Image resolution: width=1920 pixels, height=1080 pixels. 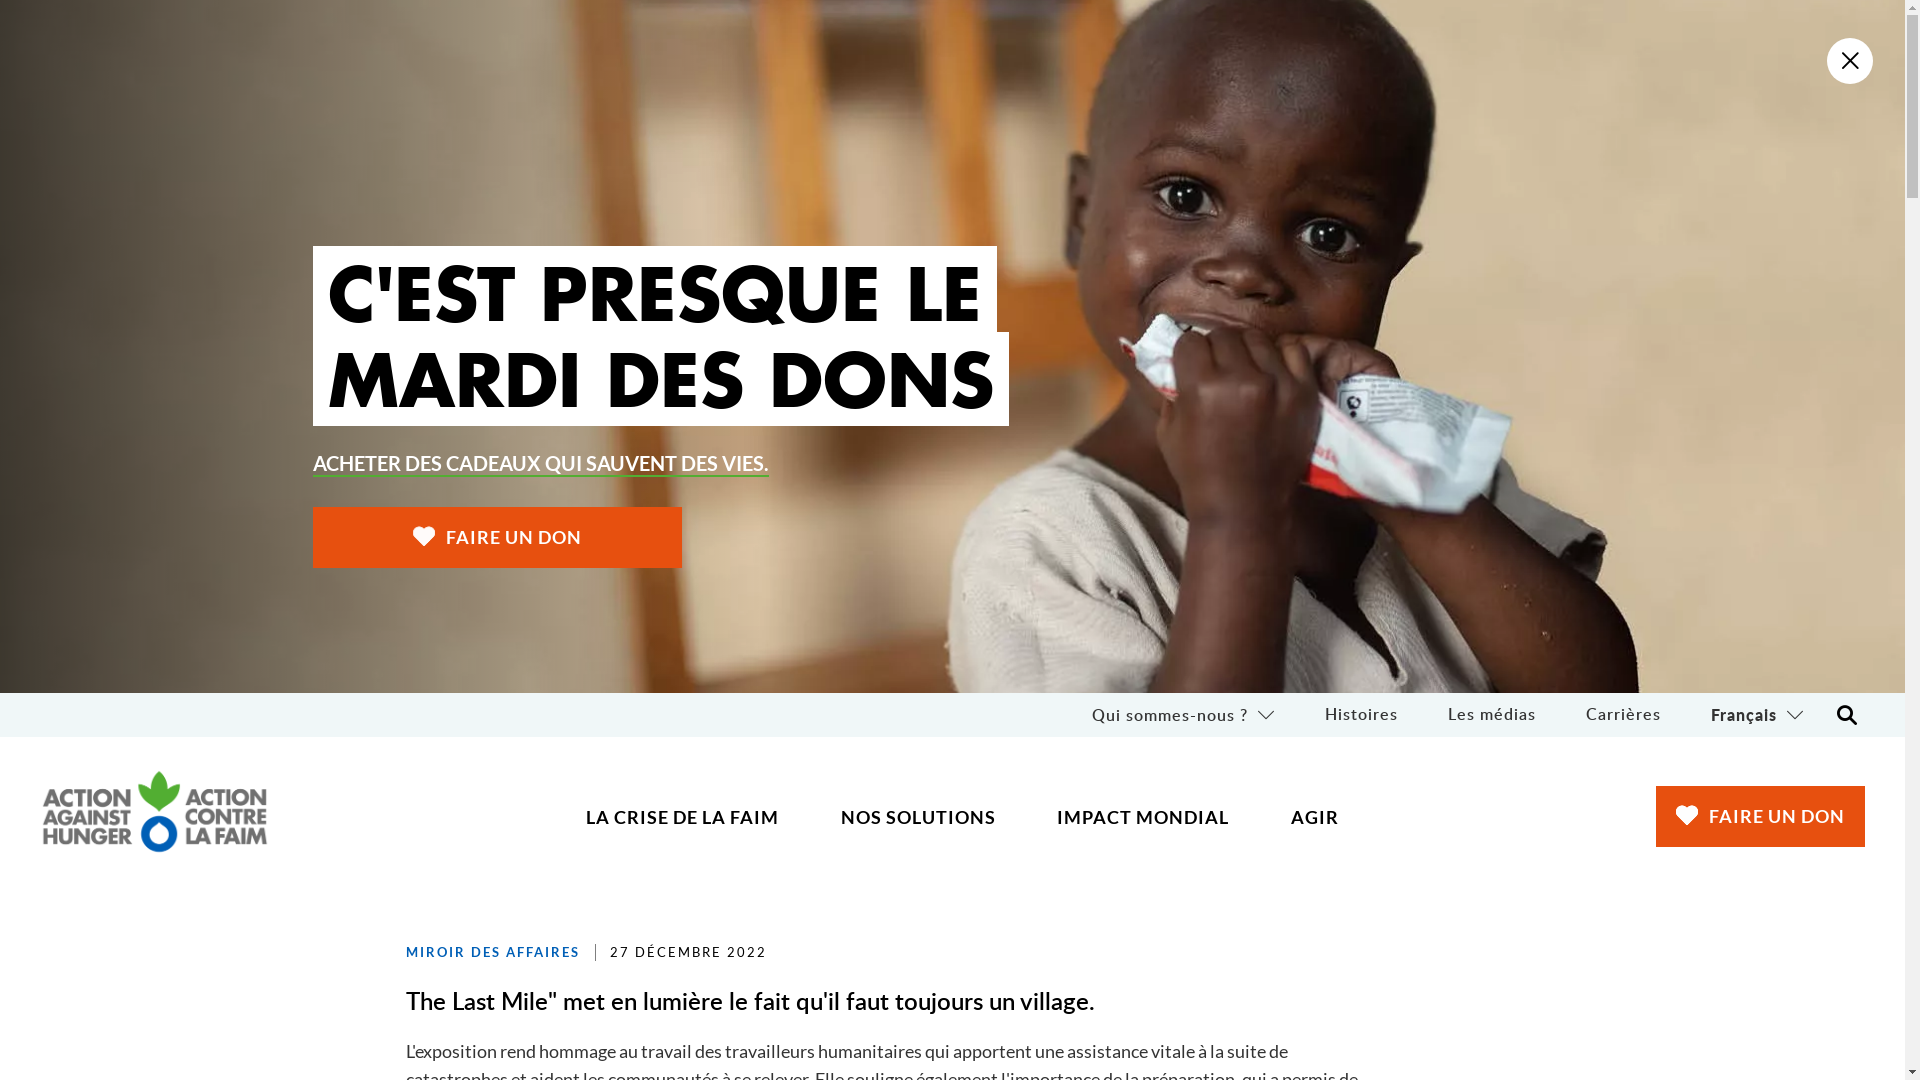 I want to click on LA CRISE DE LA FAIM, so click(x=683, y=817).